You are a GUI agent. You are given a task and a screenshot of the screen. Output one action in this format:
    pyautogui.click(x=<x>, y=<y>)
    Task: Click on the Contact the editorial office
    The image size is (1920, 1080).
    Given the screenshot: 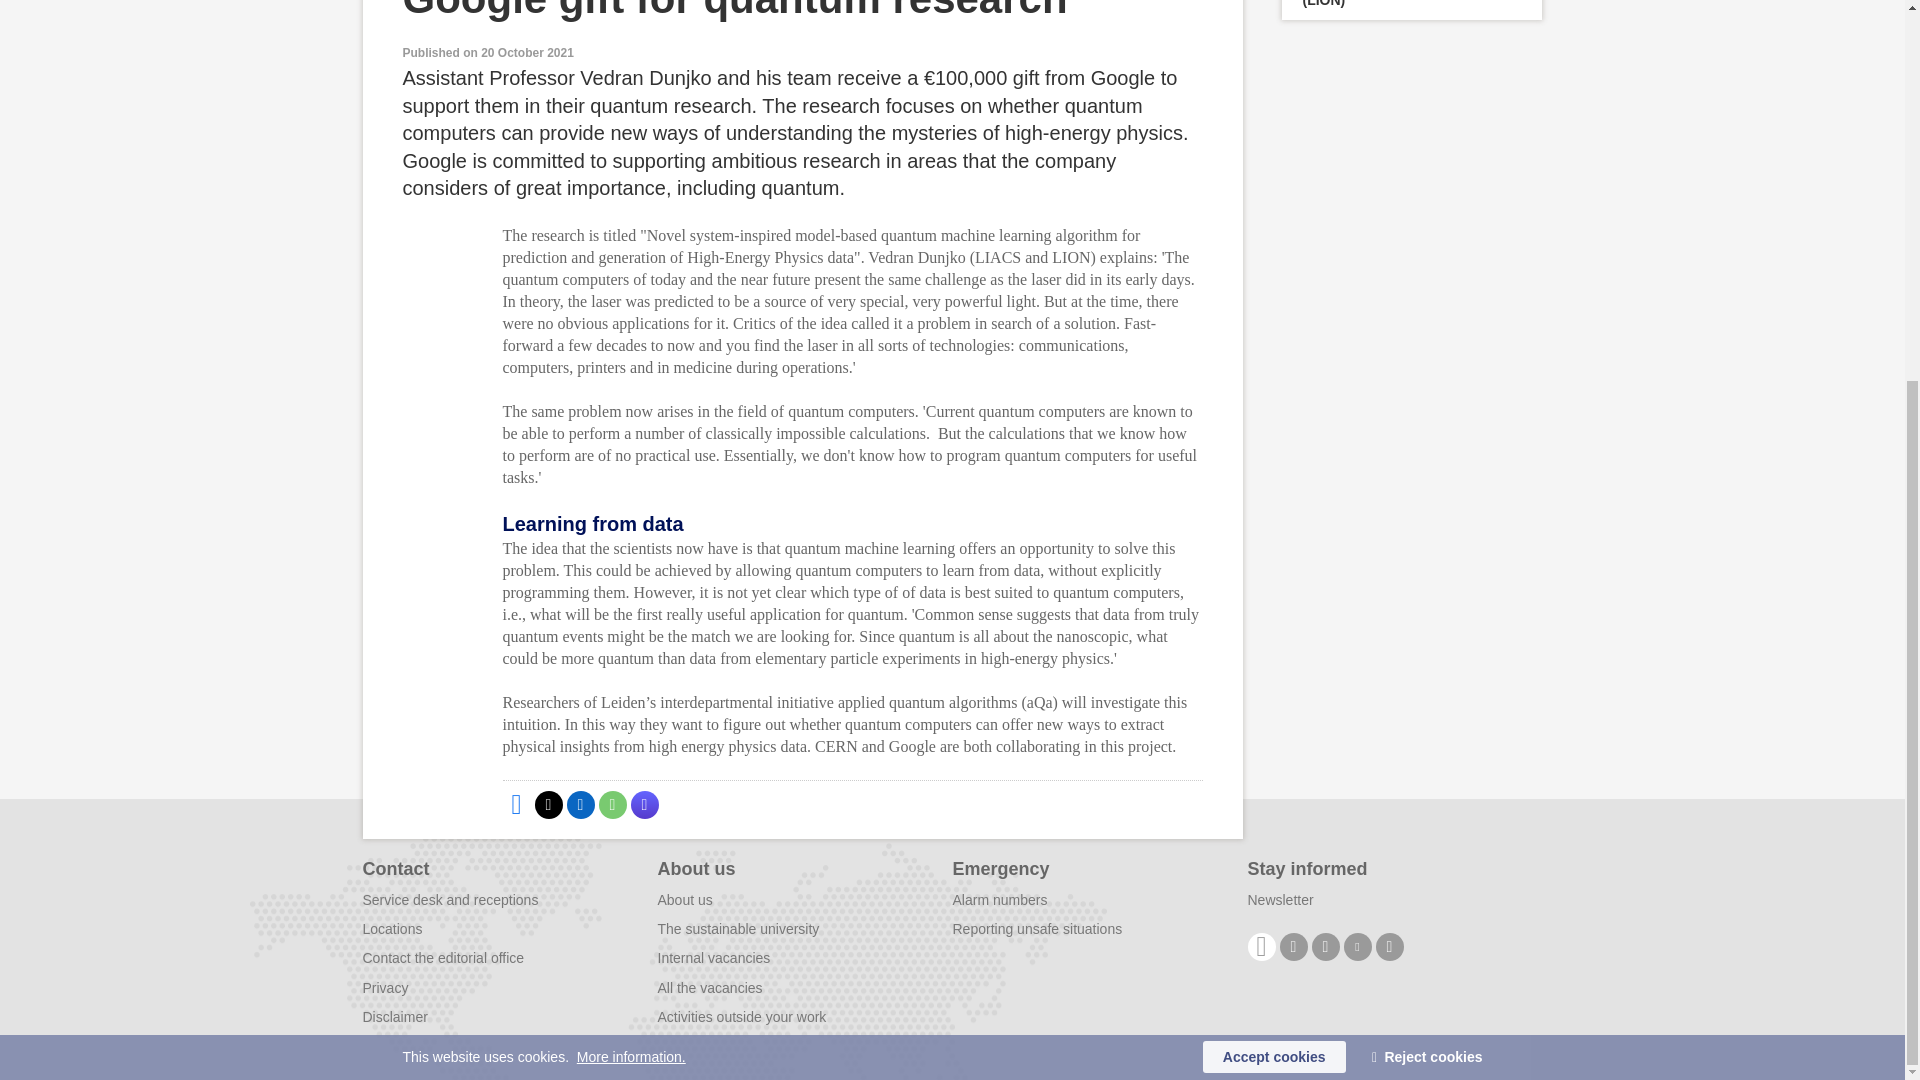 What is the action you would take?
    pyautogui.click(x=443, y=958)
    